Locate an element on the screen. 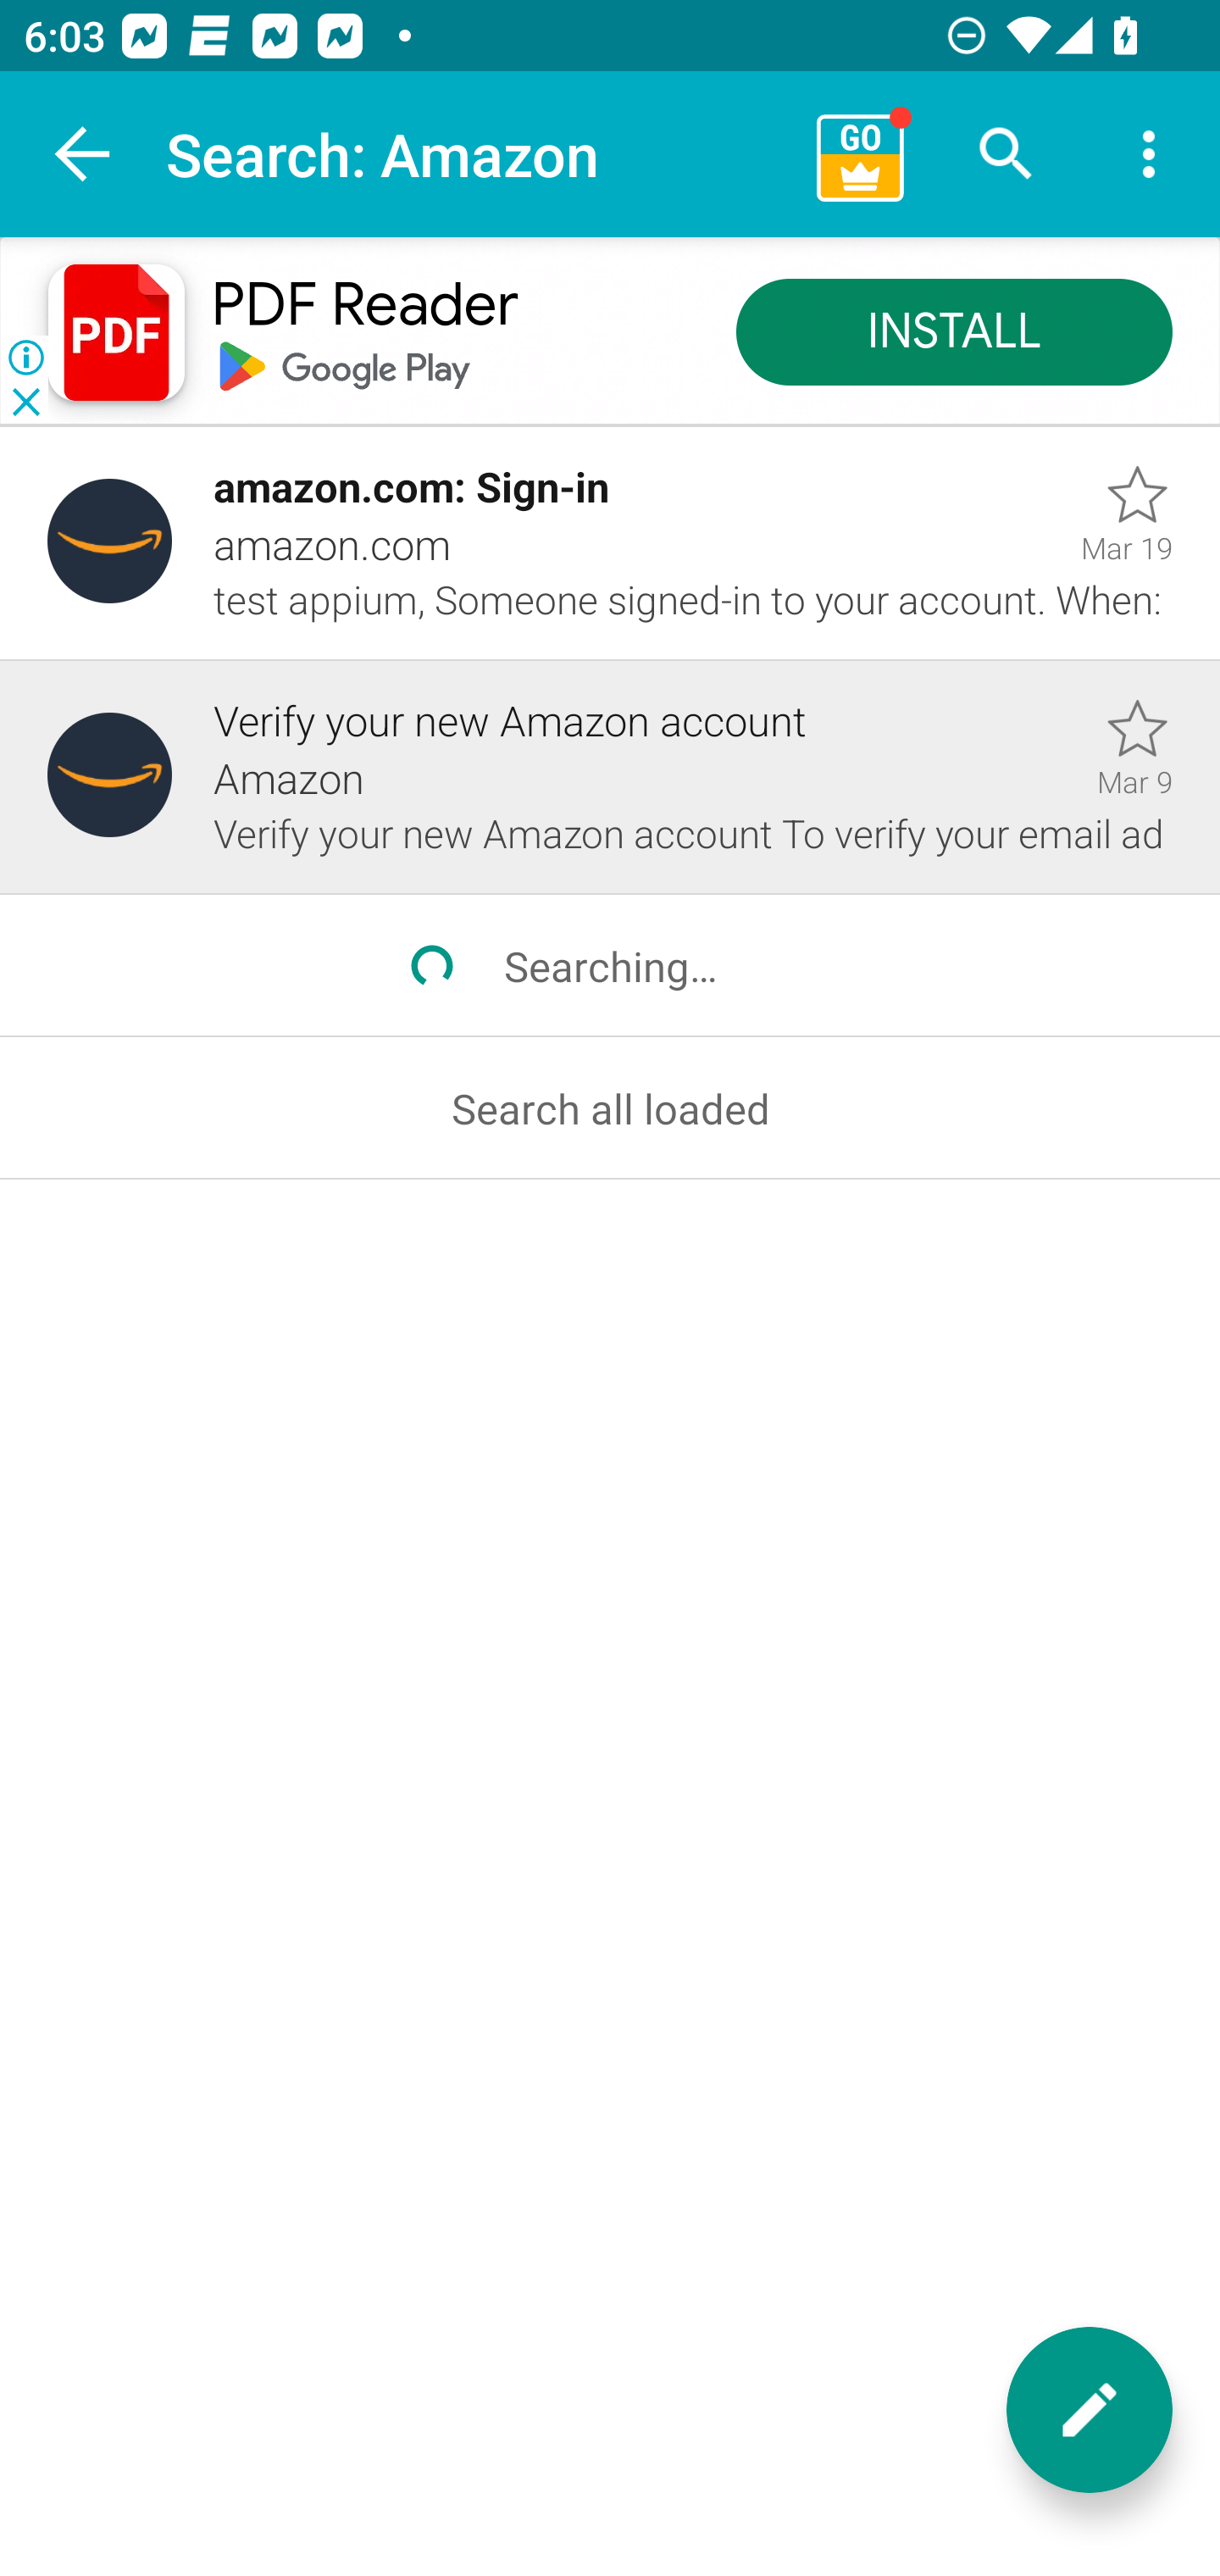 This screenshot has width=1220, height=2576. Navigate up is located at coordinates (83, 154).